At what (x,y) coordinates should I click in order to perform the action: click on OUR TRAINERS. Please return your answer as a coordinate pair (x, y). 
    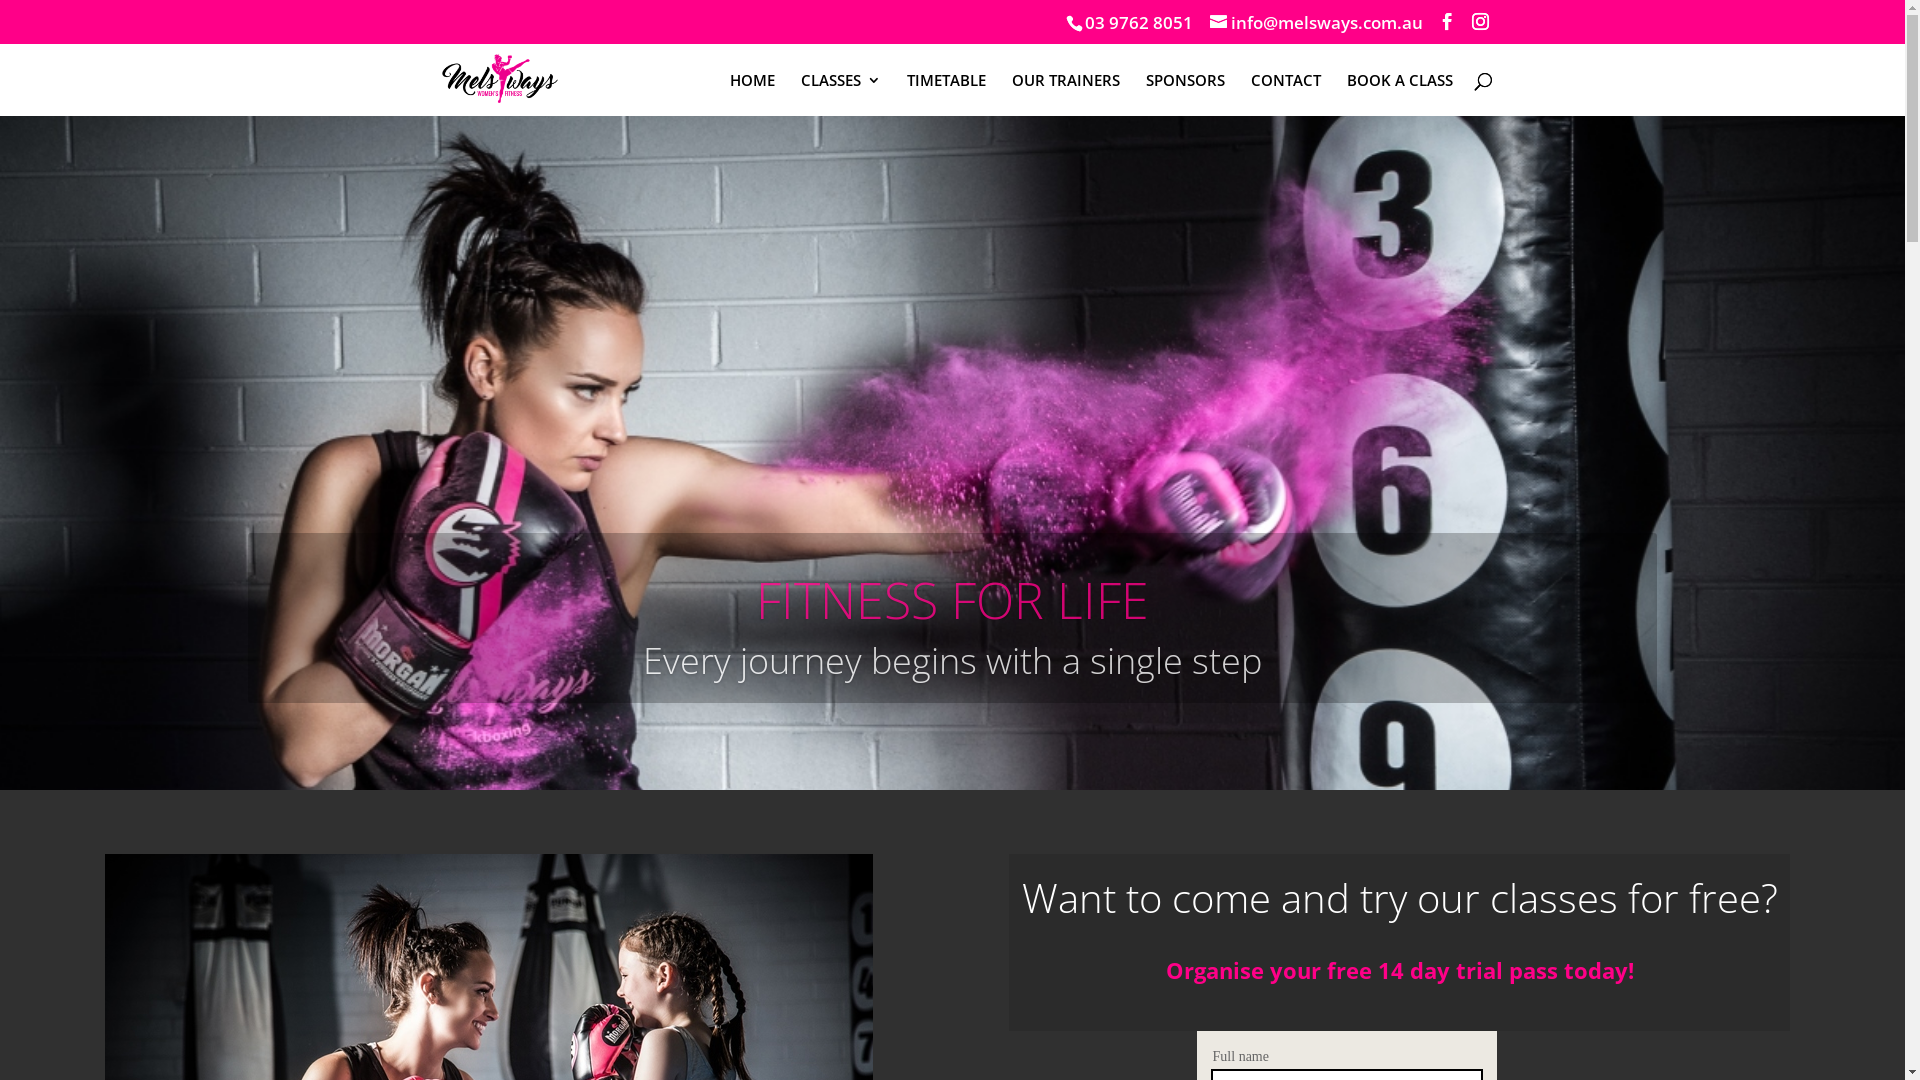
    Looking at the image, I should click on (1066, 94).